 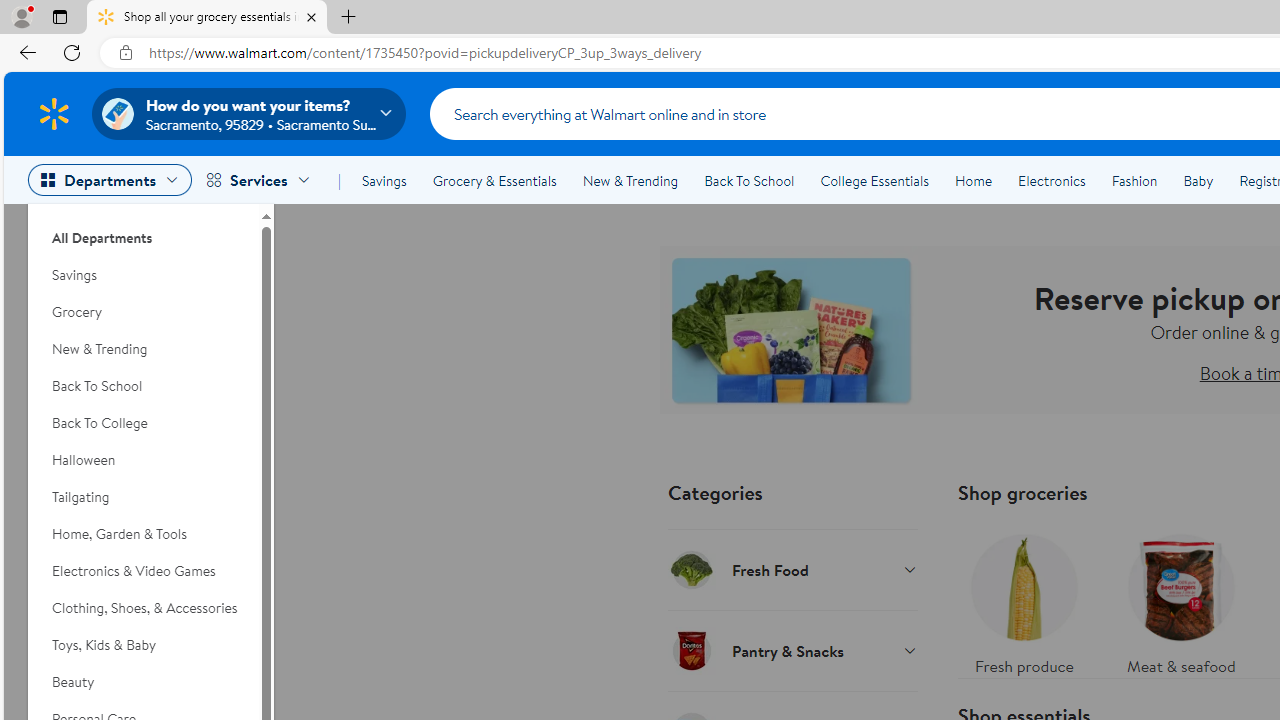 I want to click on Halloween, so click(x=143, y=460).